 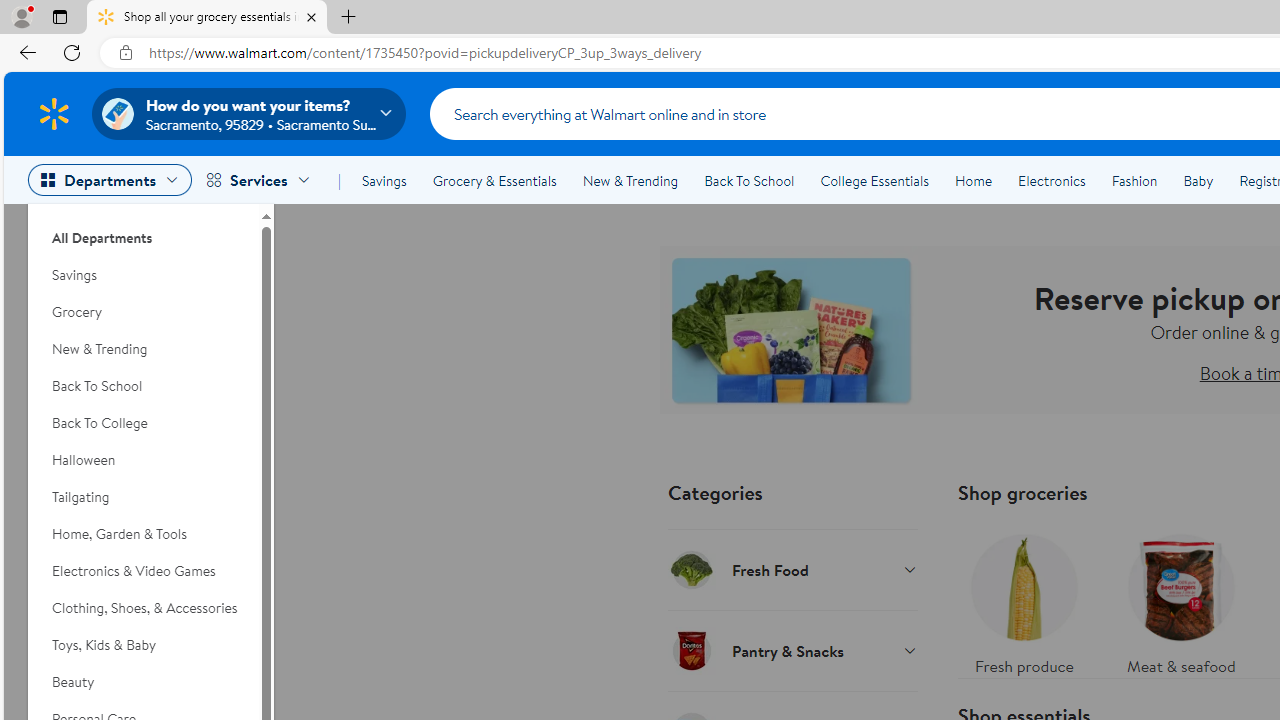 I want to click on Halloween, so click(x=143, y=460).